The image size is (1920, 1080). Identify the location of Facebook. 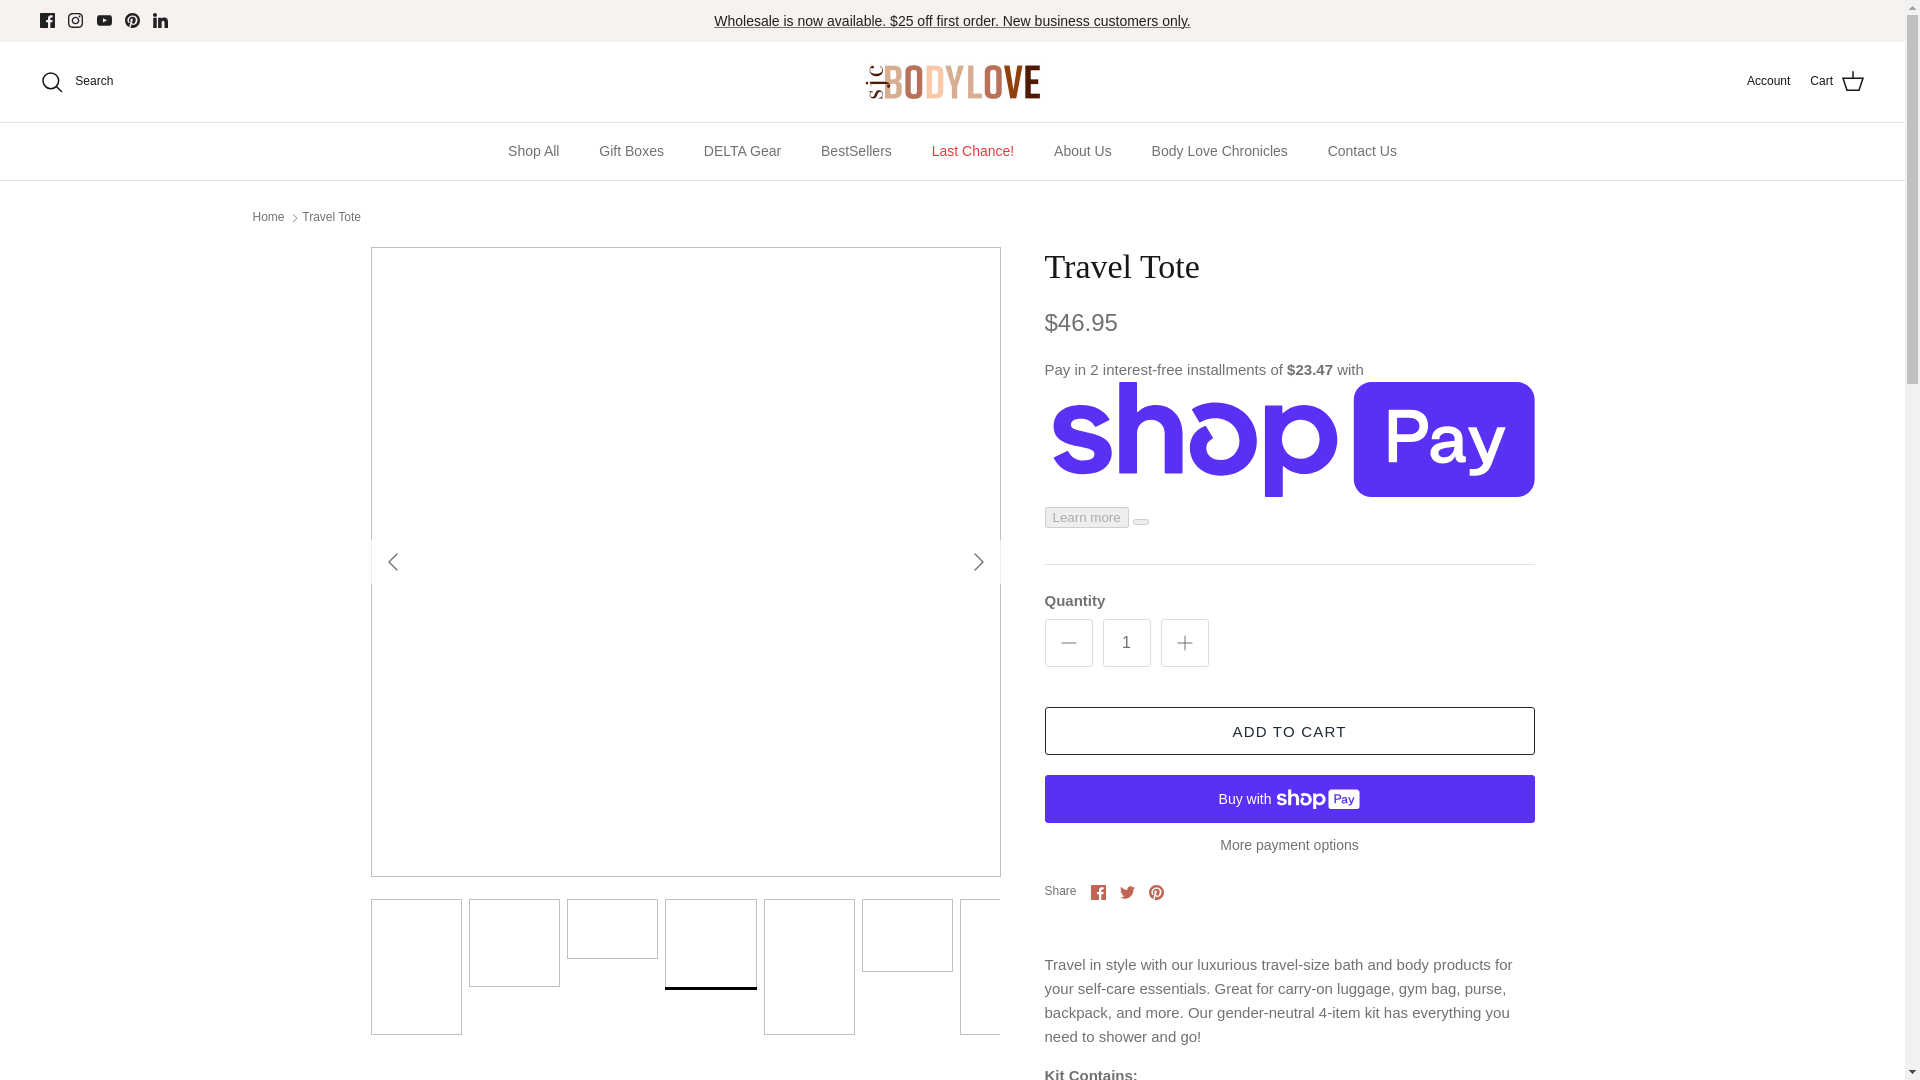
(1098, 891).